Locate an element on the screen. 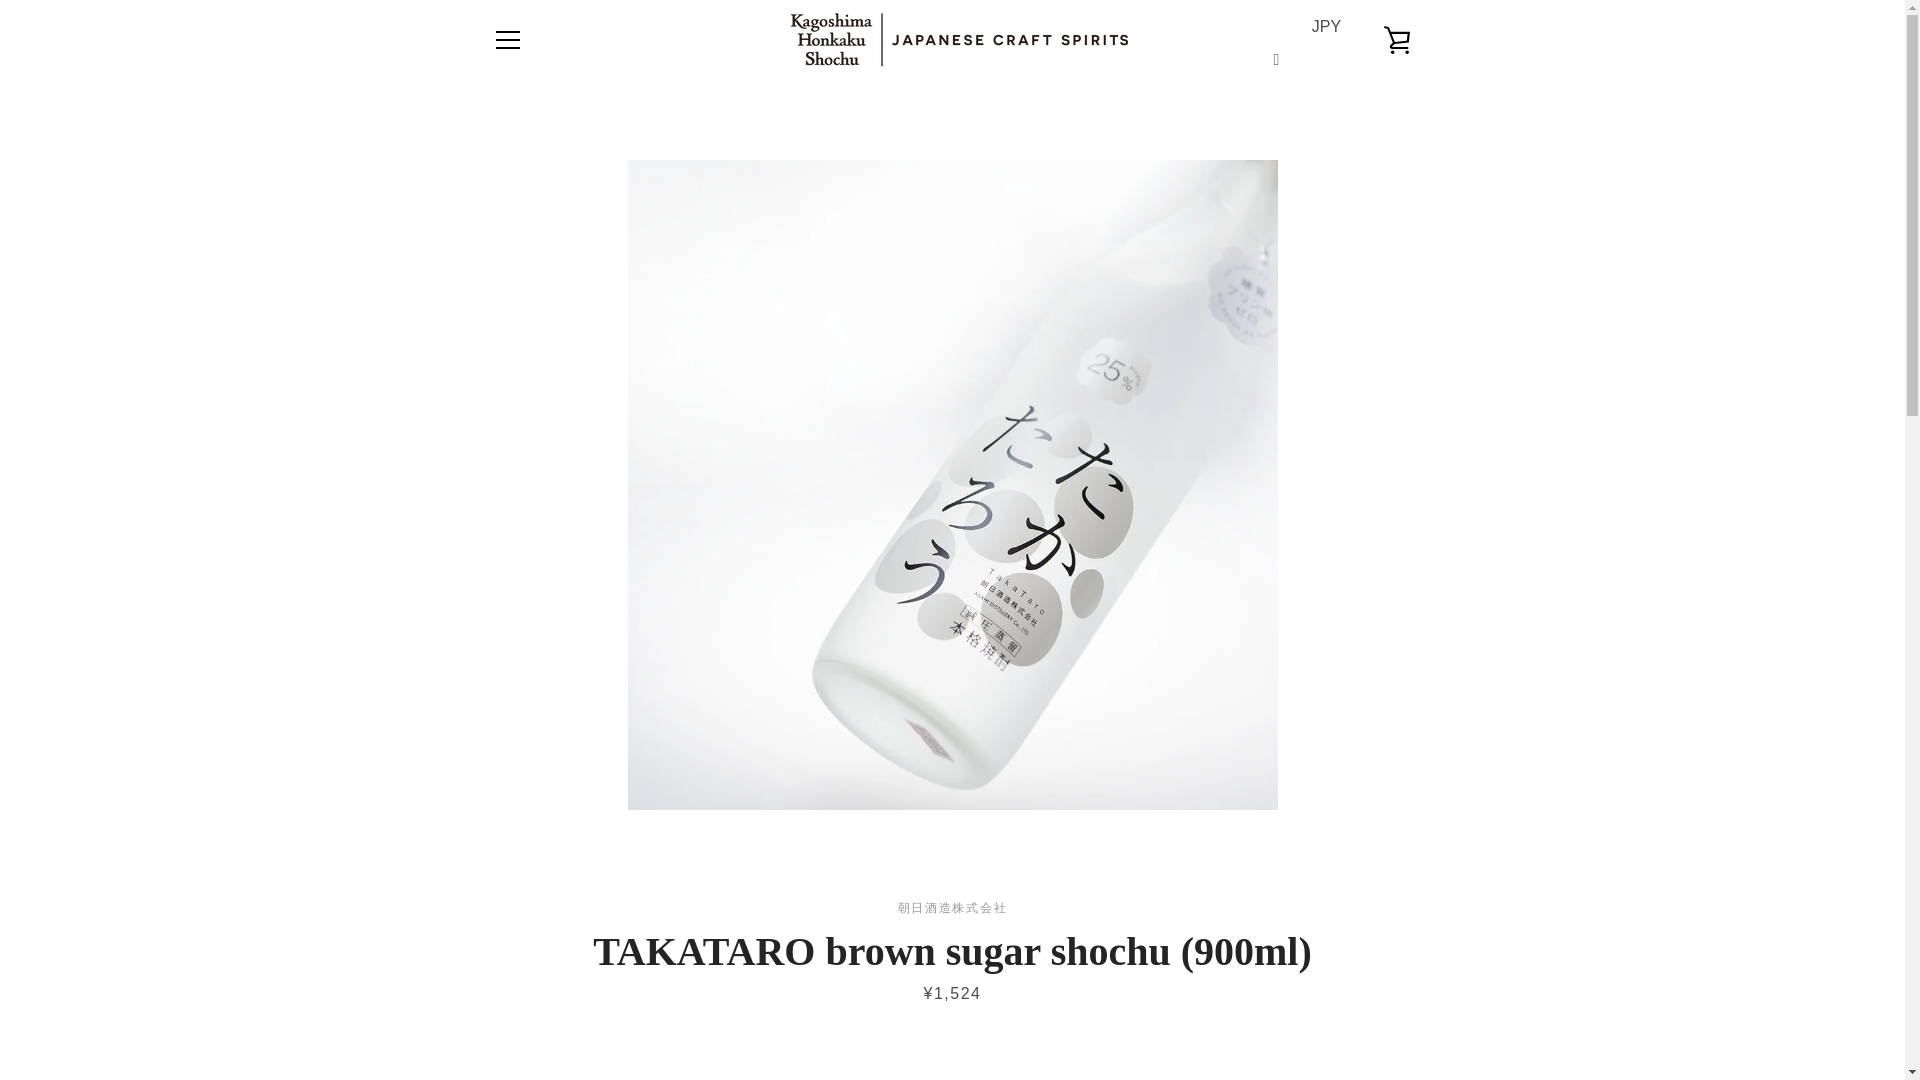 This screenshot has width=1920, height=1080. SUBSCRIBE is located at coordinates (1357, 782).